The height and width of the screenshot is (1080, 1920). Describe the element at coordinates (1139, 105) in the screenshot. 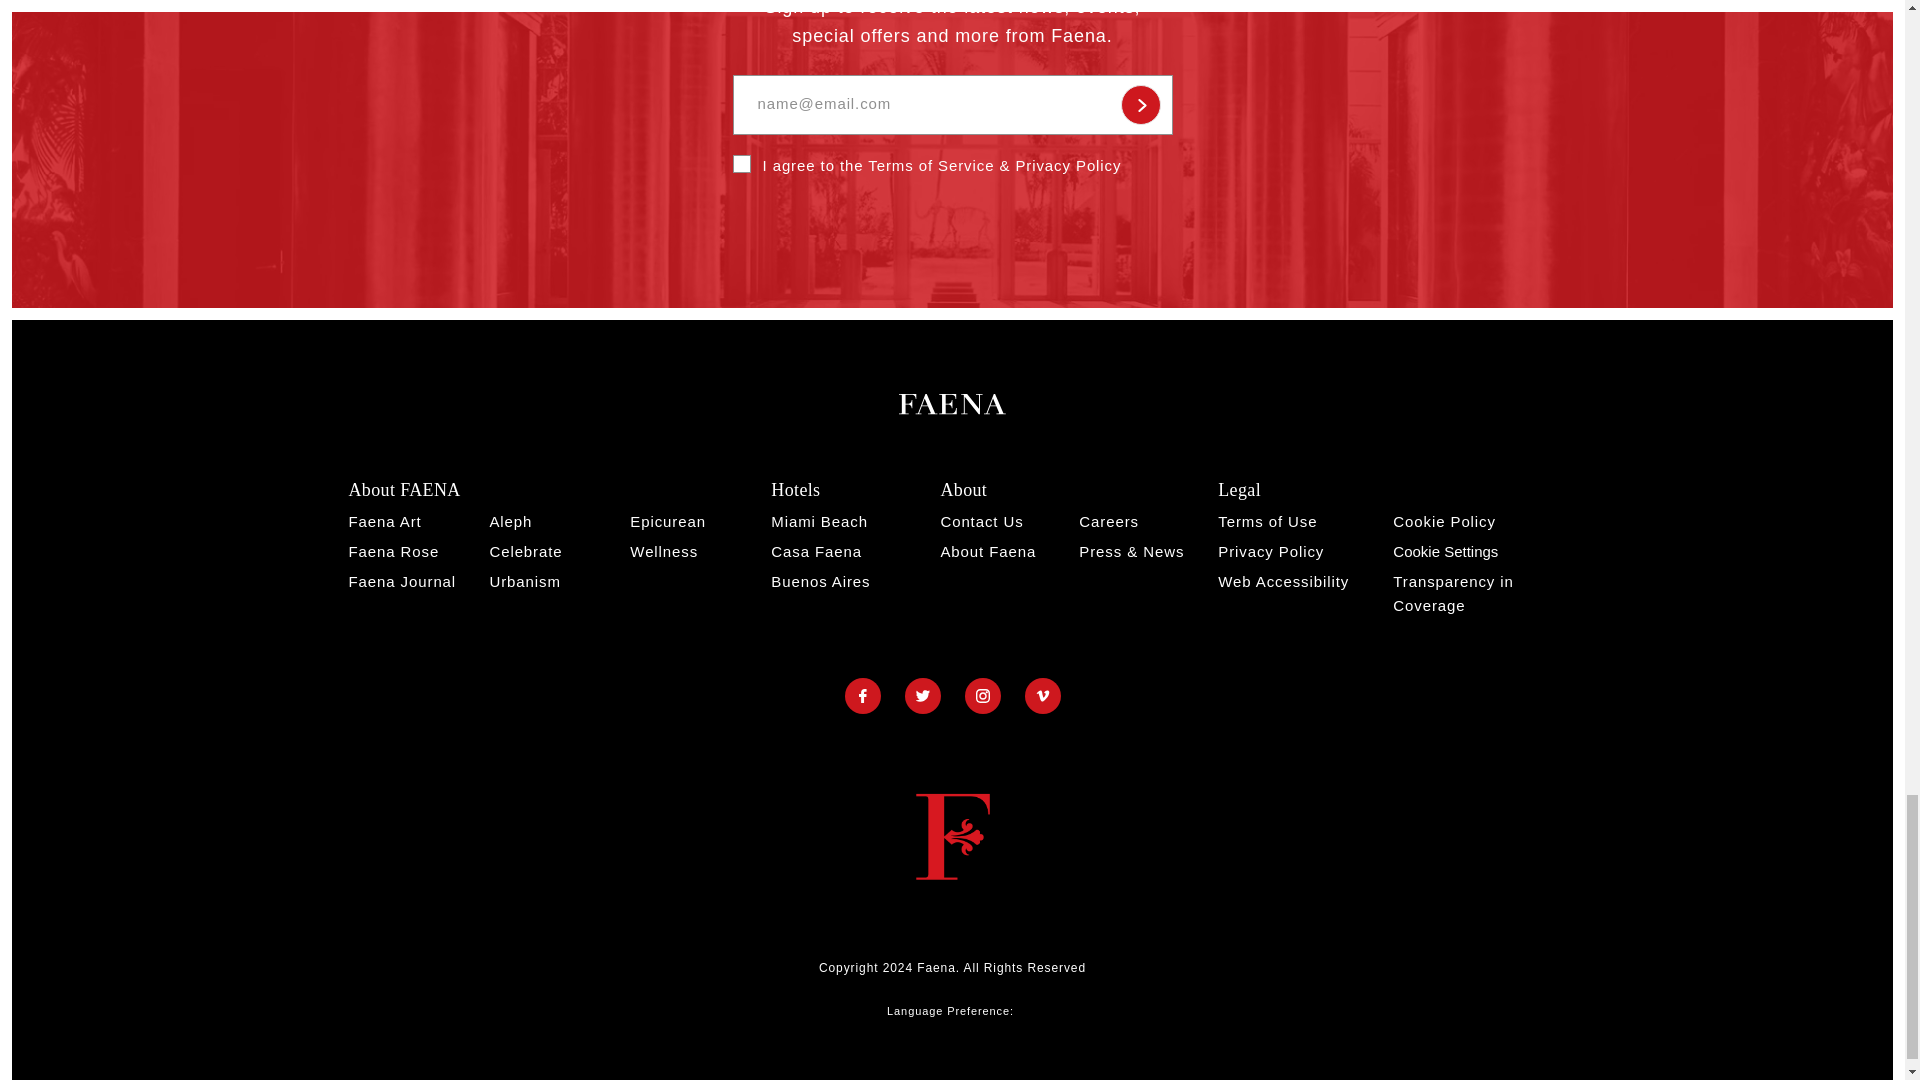

I see `Submit` at that location.